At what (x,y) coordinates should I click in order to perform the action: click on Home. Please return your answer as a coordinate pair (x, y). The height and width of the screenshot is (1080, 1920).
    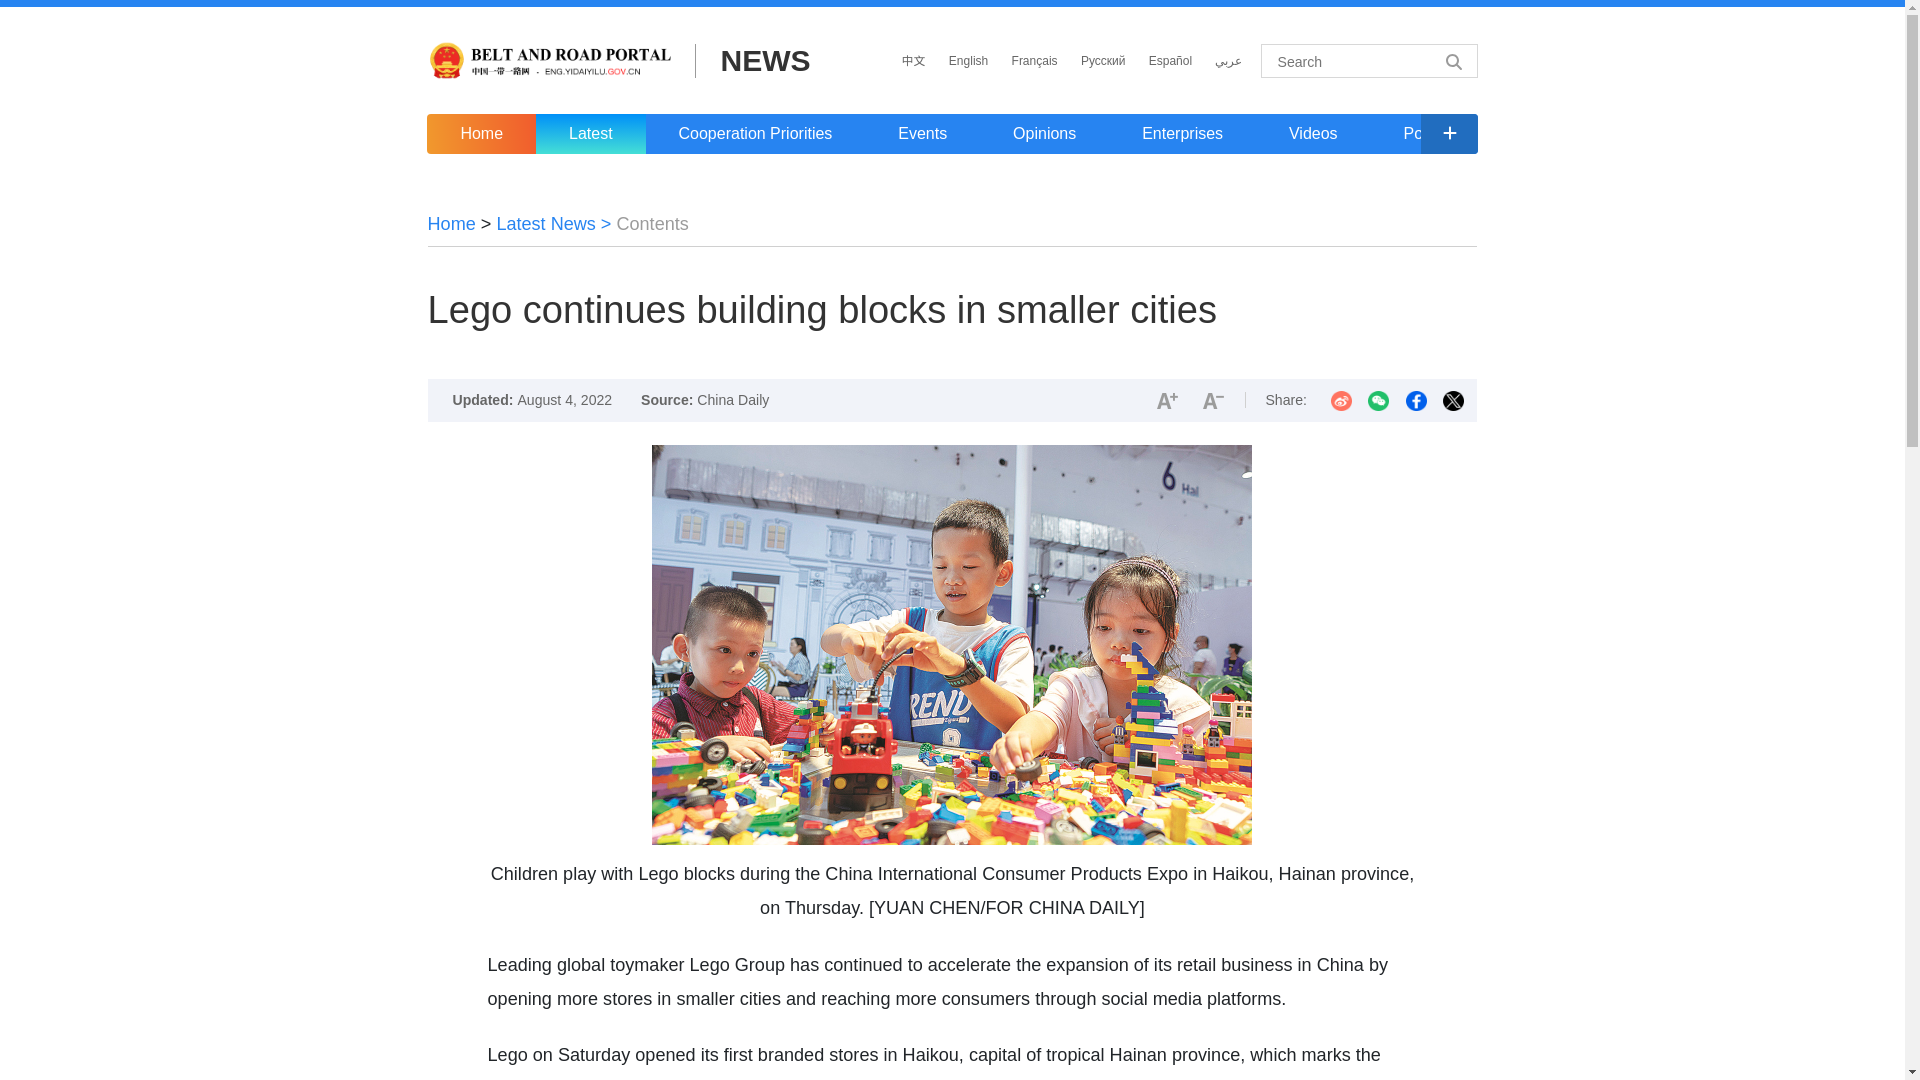
    Looking at the image, I should click on (452, 224).